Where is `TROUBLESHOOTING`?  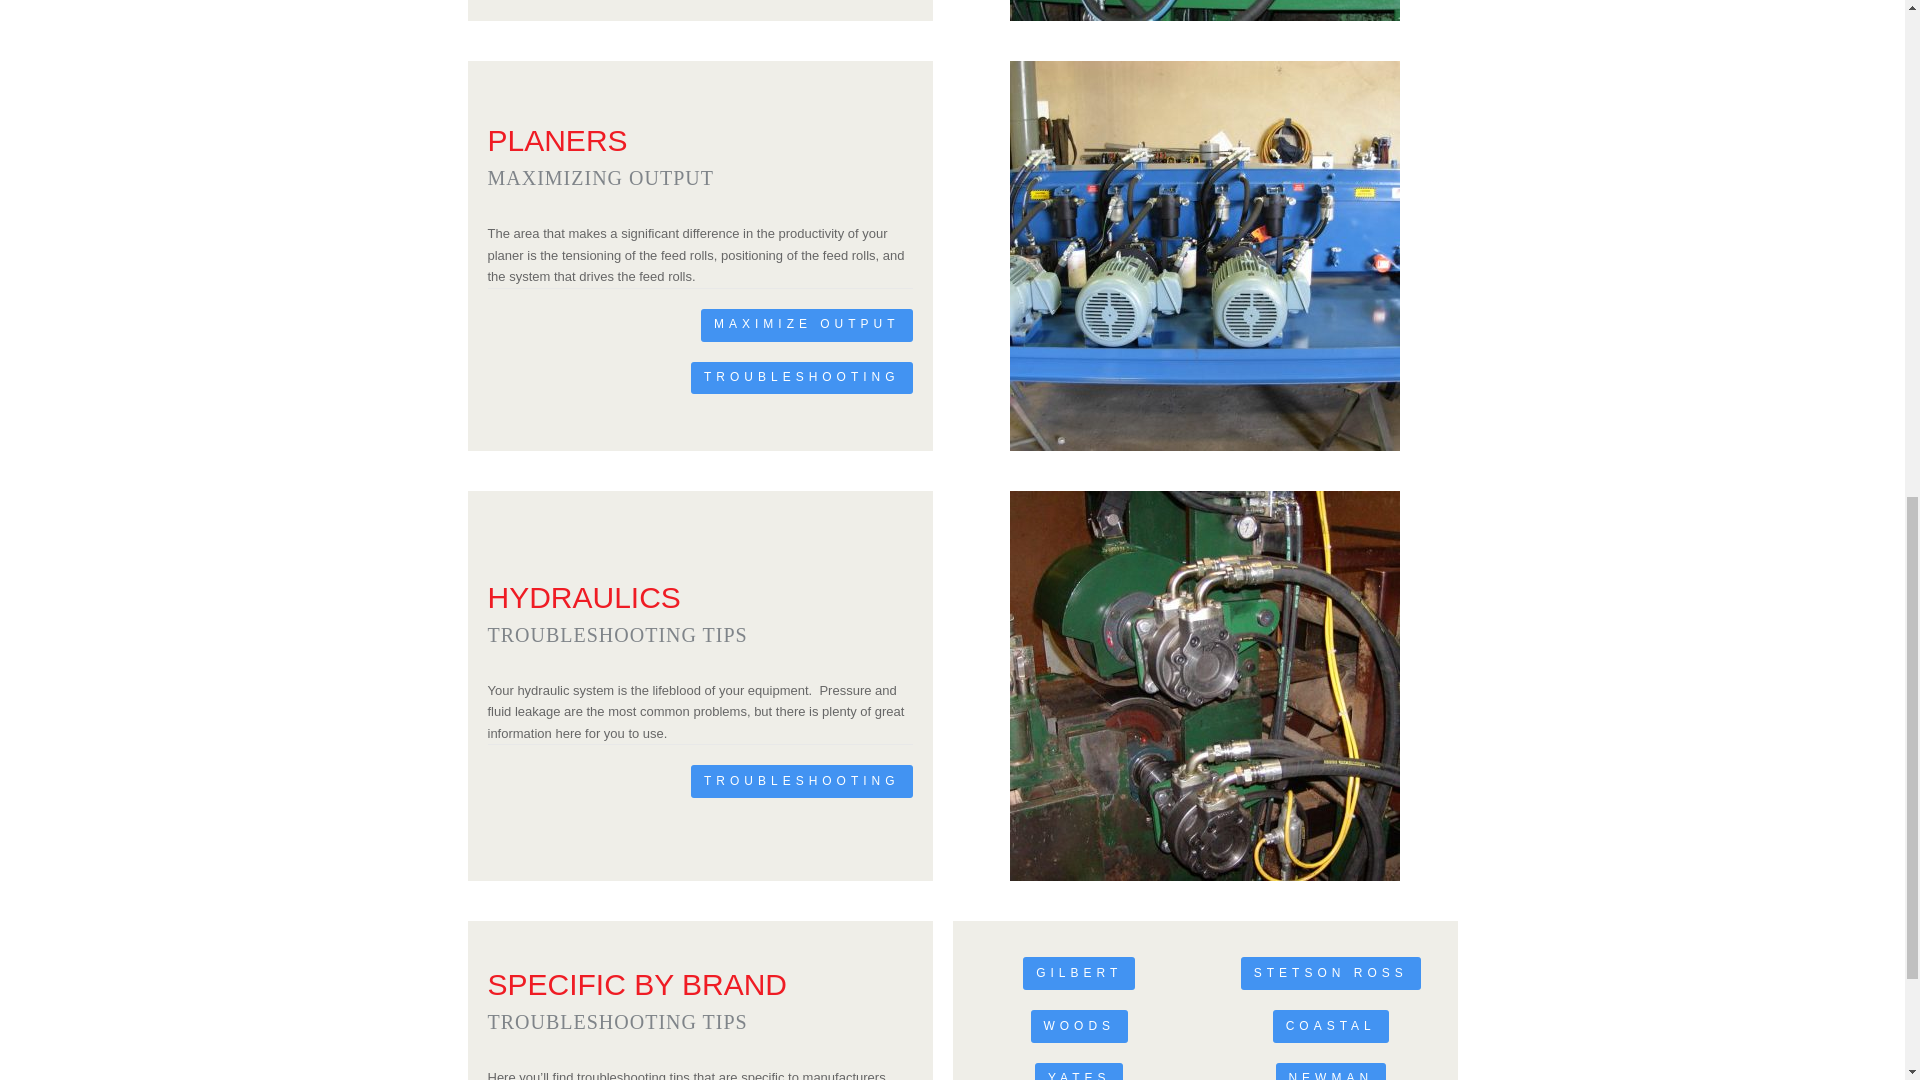
TROUBLESHOOTING is located at coordinates (802, 378).